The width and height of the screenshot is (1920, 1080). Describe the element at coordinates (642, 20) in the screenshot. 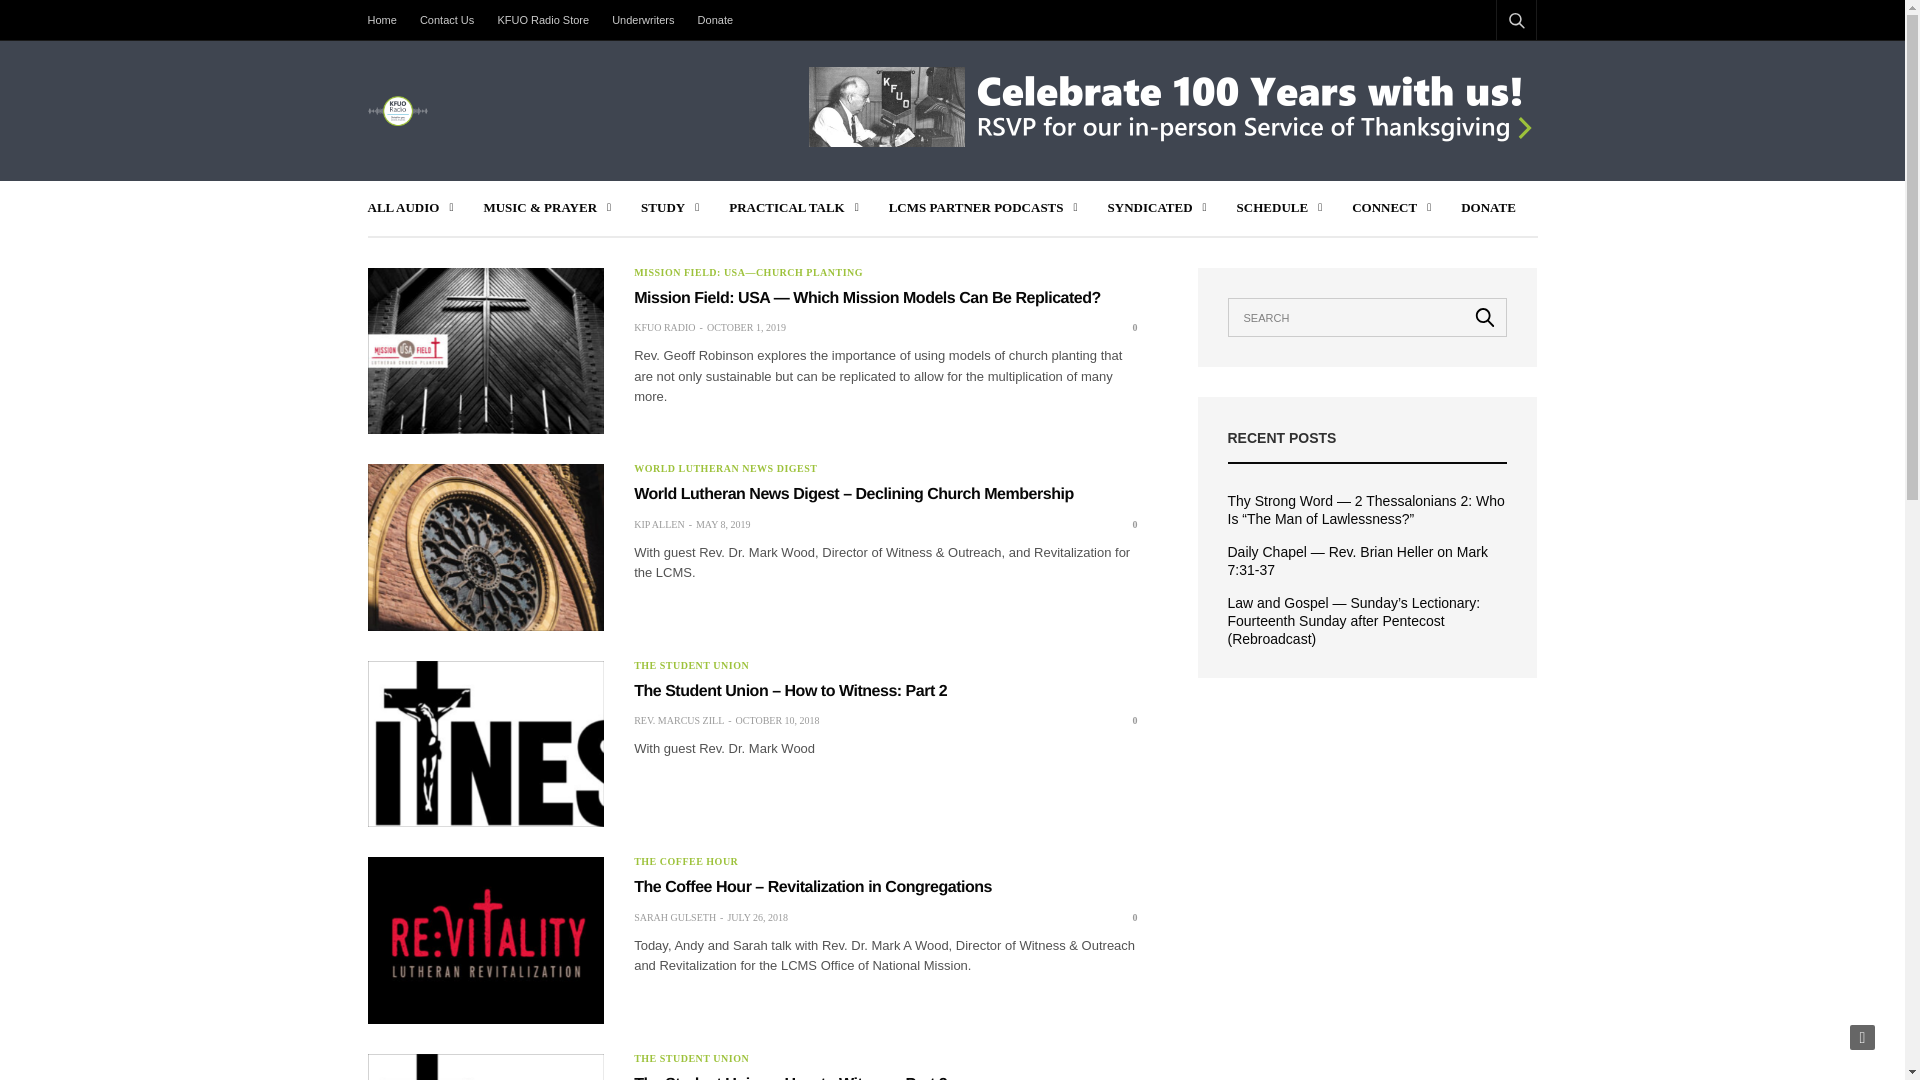

I see `Underwriters` at that location.